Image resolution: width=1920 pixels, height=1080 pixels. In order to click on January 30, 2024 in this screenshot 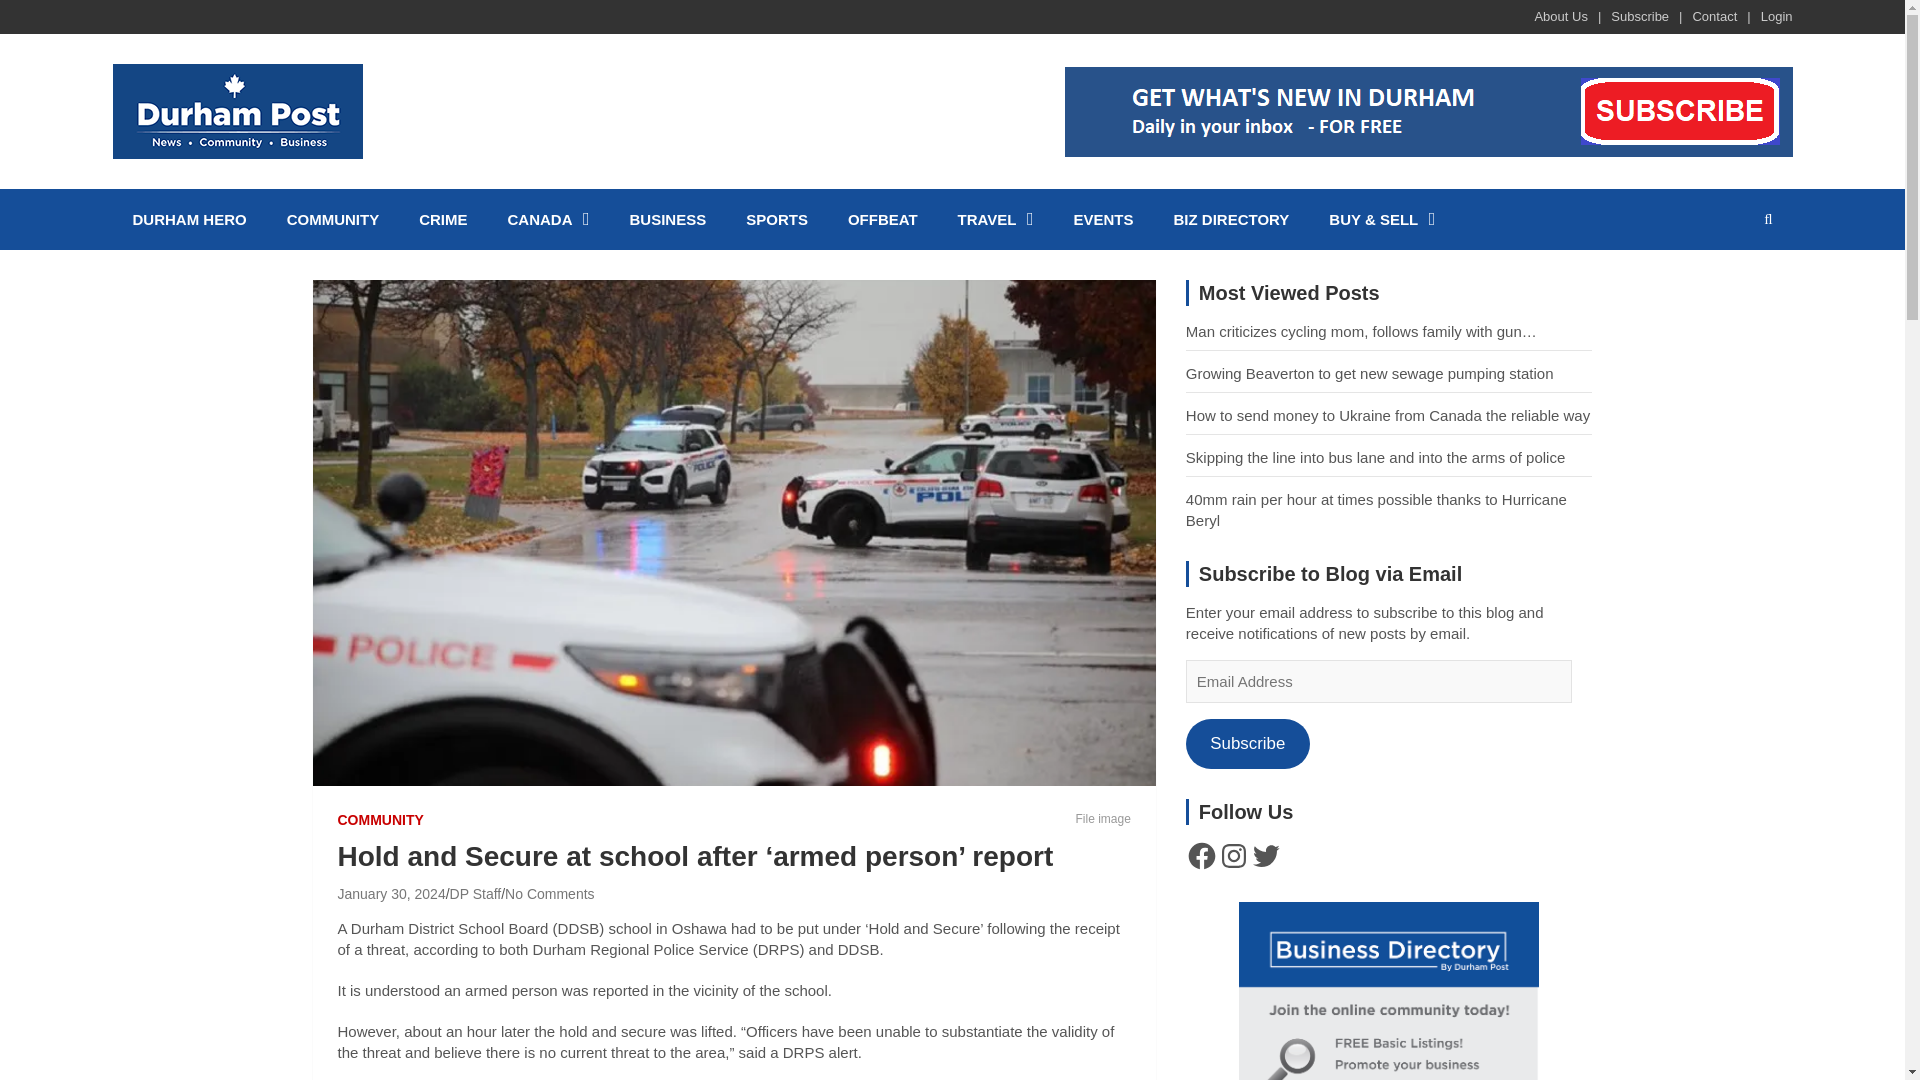, I will do `click(391, 893)`.